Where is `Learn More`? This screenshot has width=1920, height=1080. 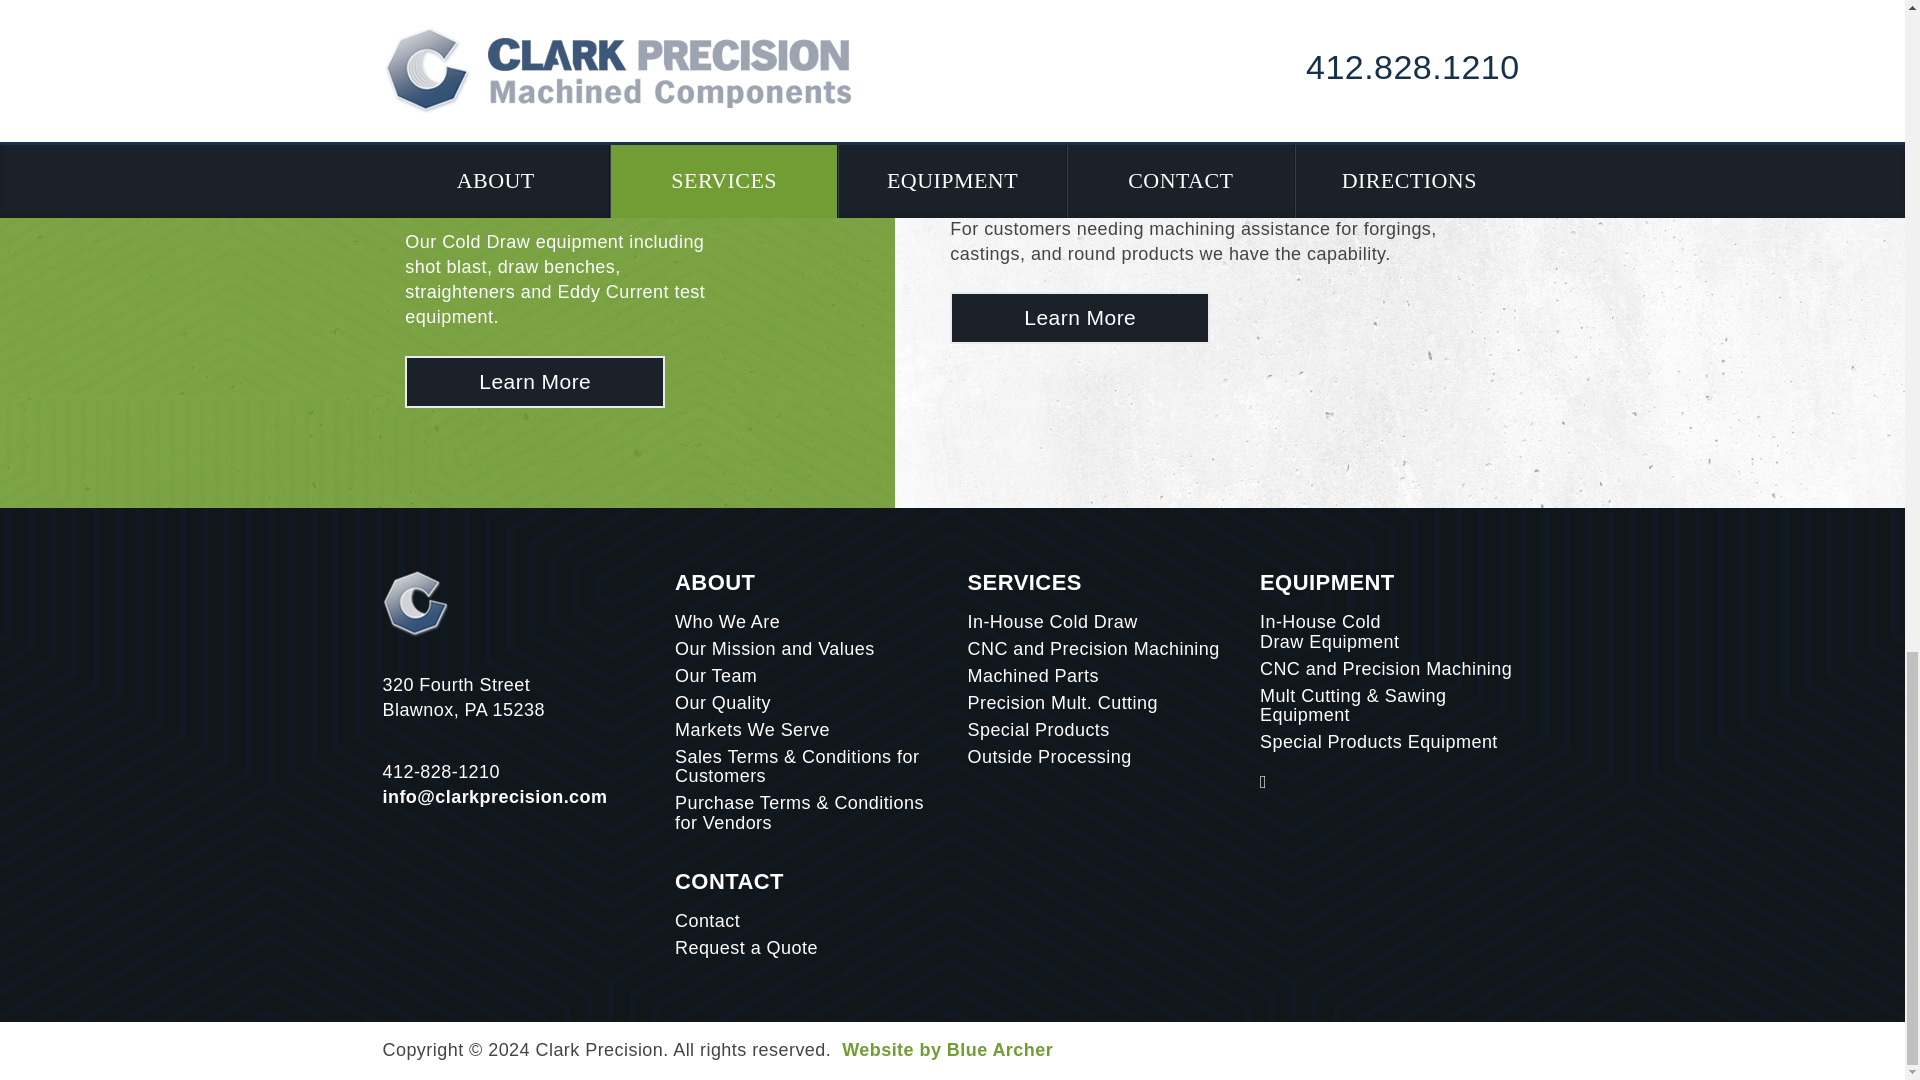 Learn More is located at coordinates (534, 382).